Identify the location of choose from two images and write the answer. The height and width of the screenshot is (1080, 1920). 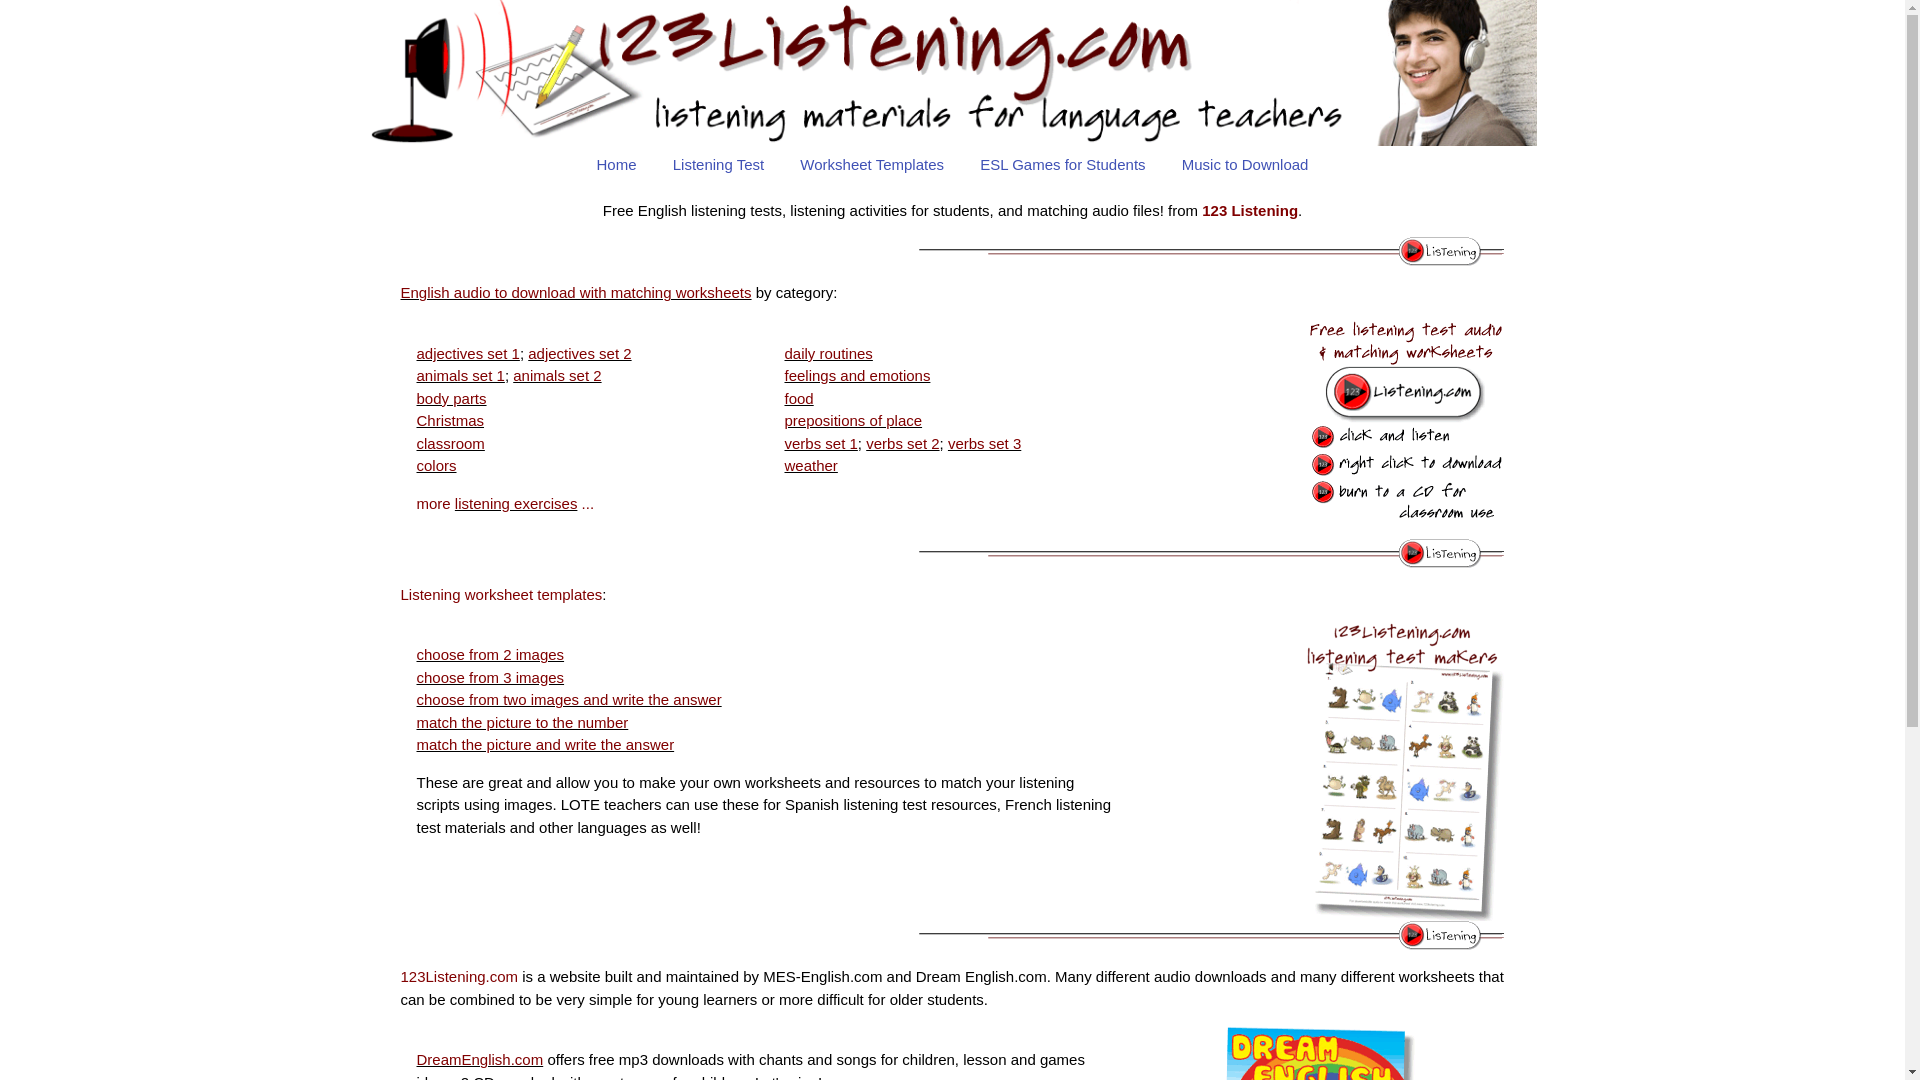
(568, 700).